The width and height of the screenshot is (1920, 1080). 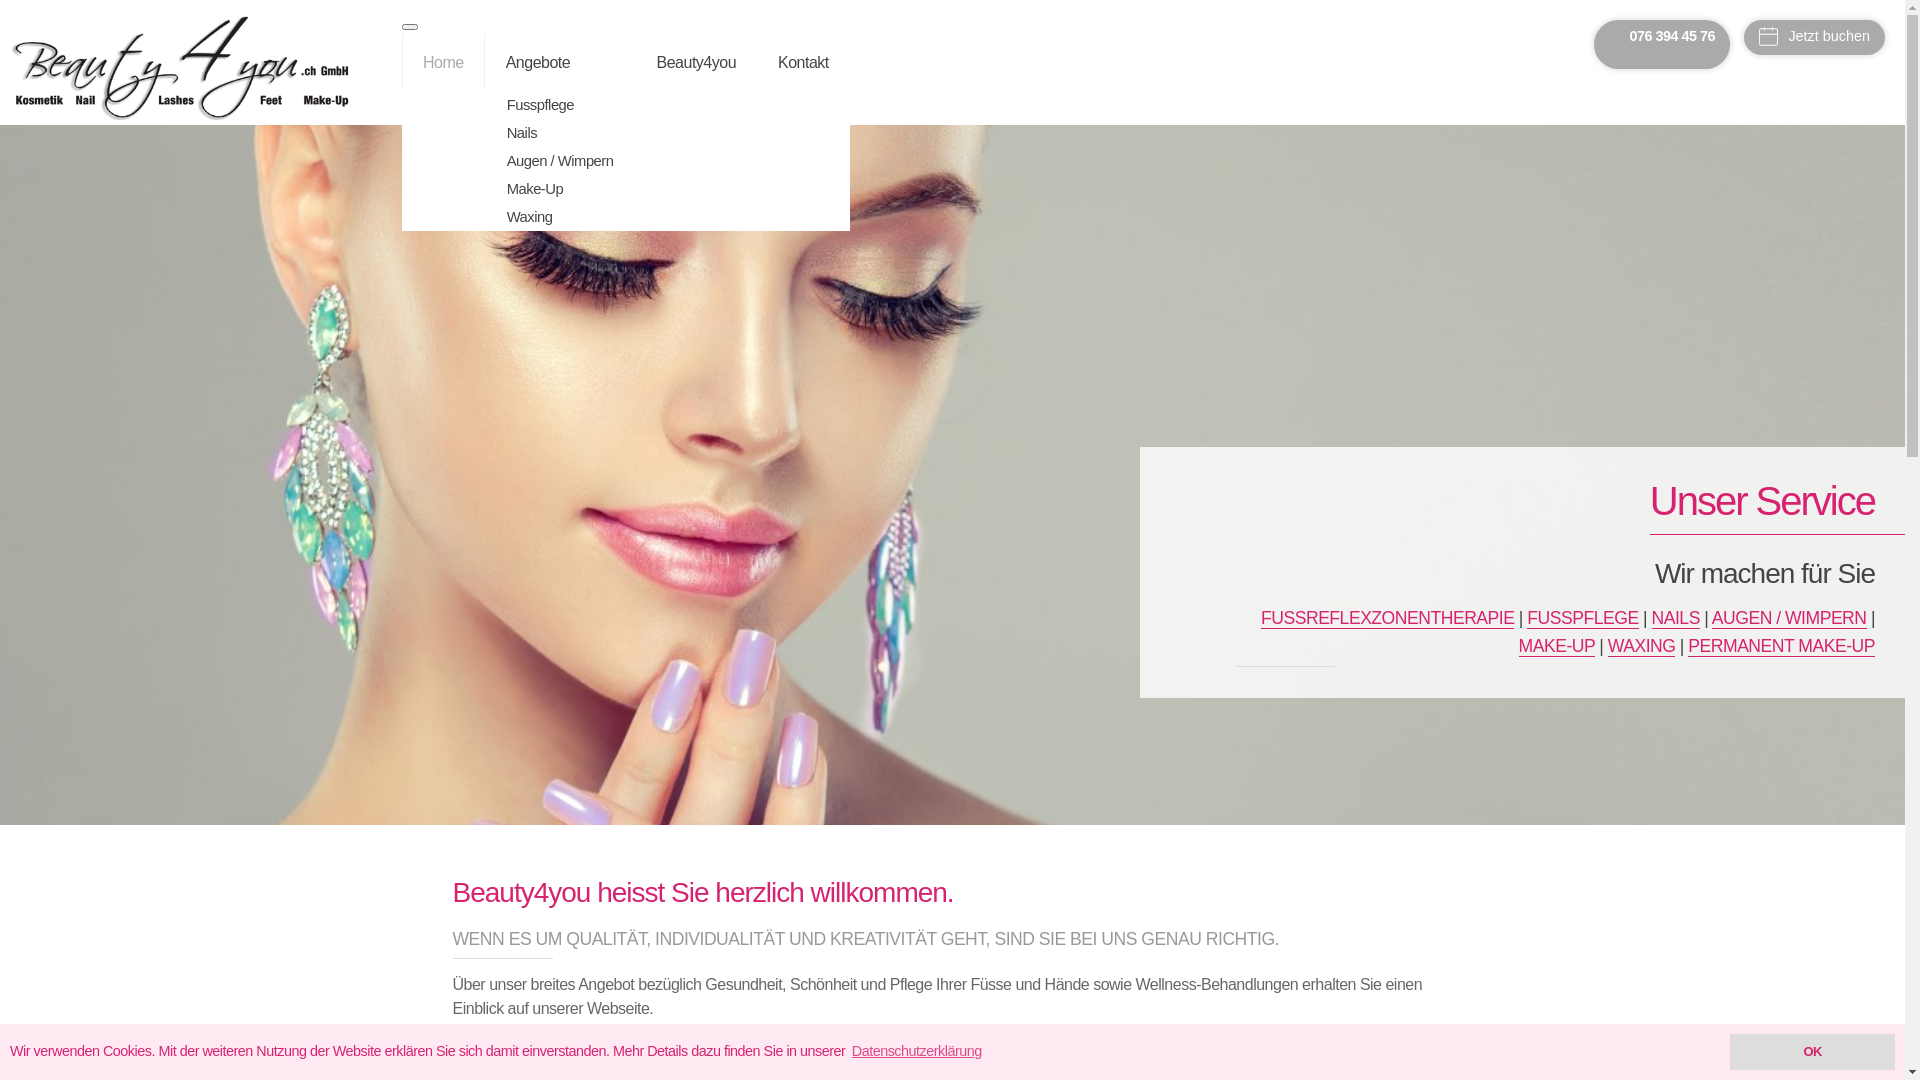 I want to click on AUGEN / WIMPERN, so click(x=1790, y=618).